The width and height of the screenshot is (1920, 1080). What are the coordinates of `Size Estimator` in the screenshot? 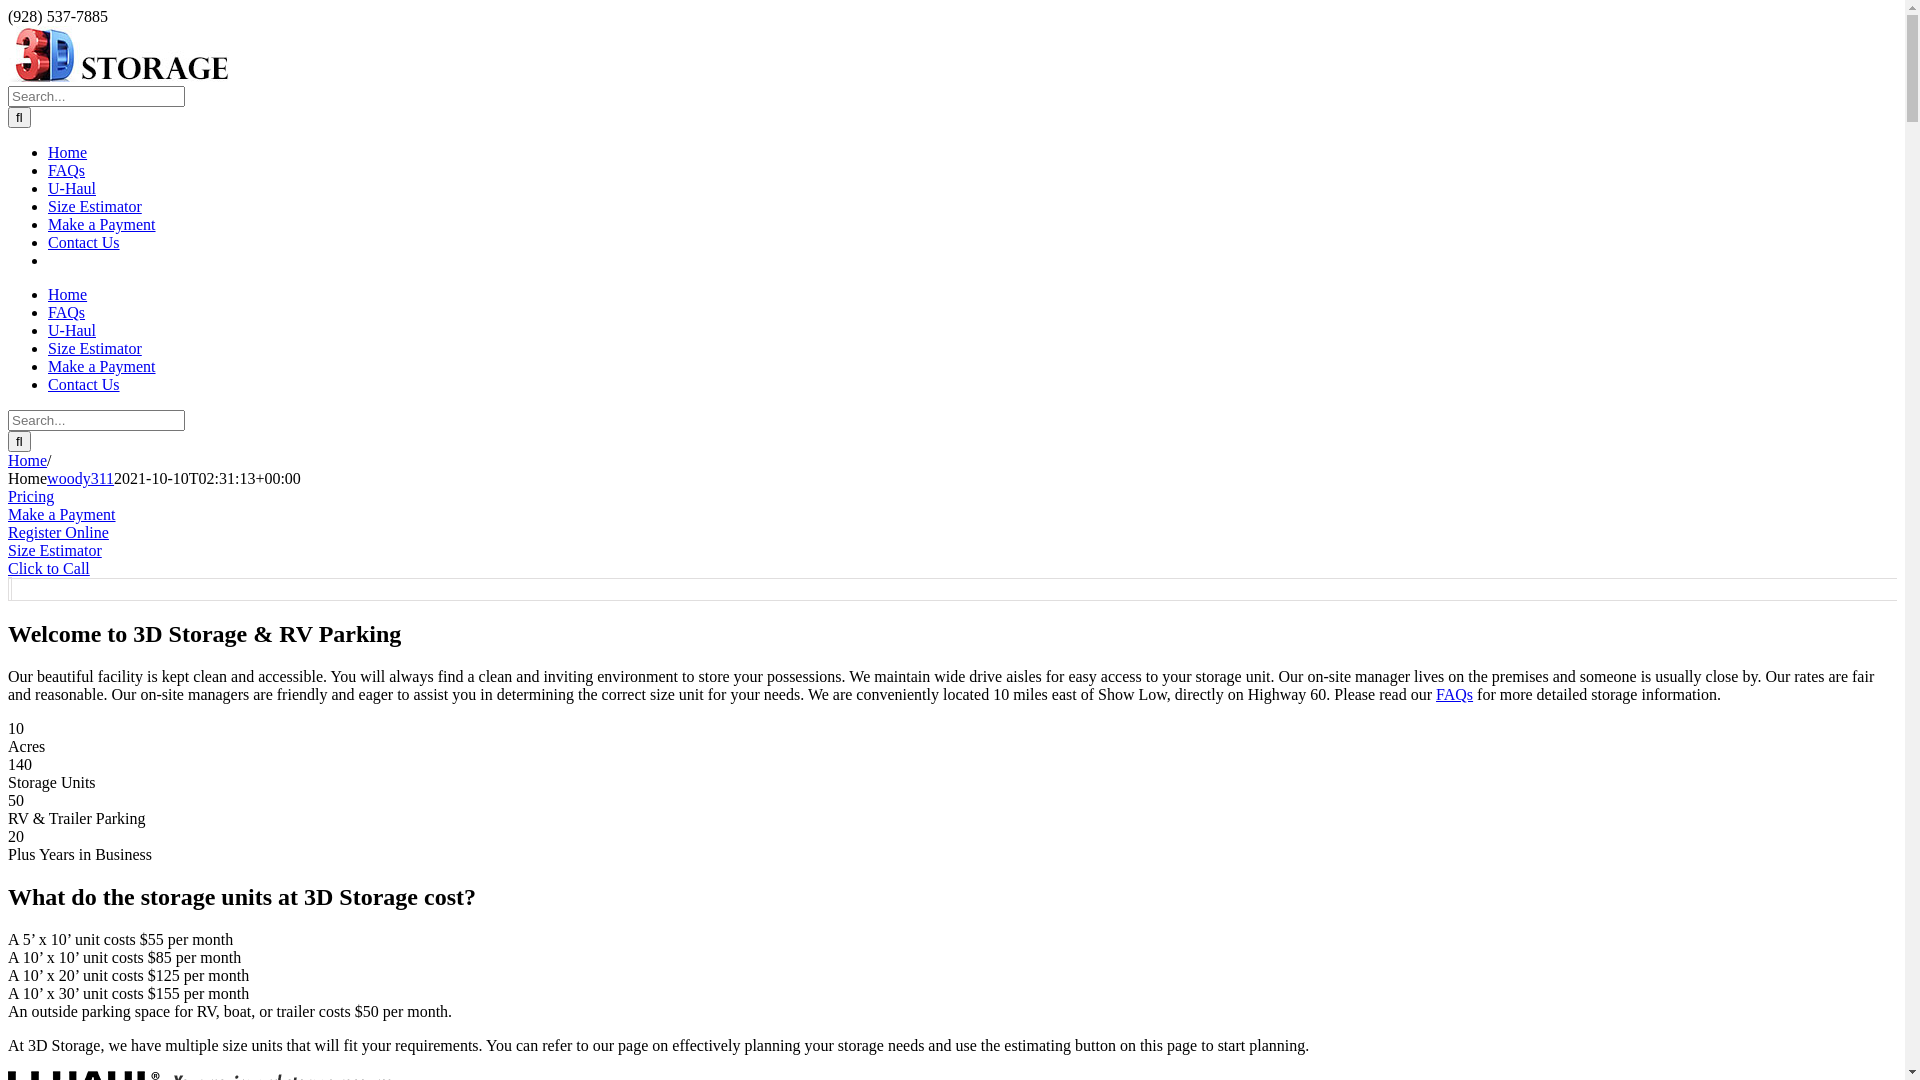 It's located at (95, 348).